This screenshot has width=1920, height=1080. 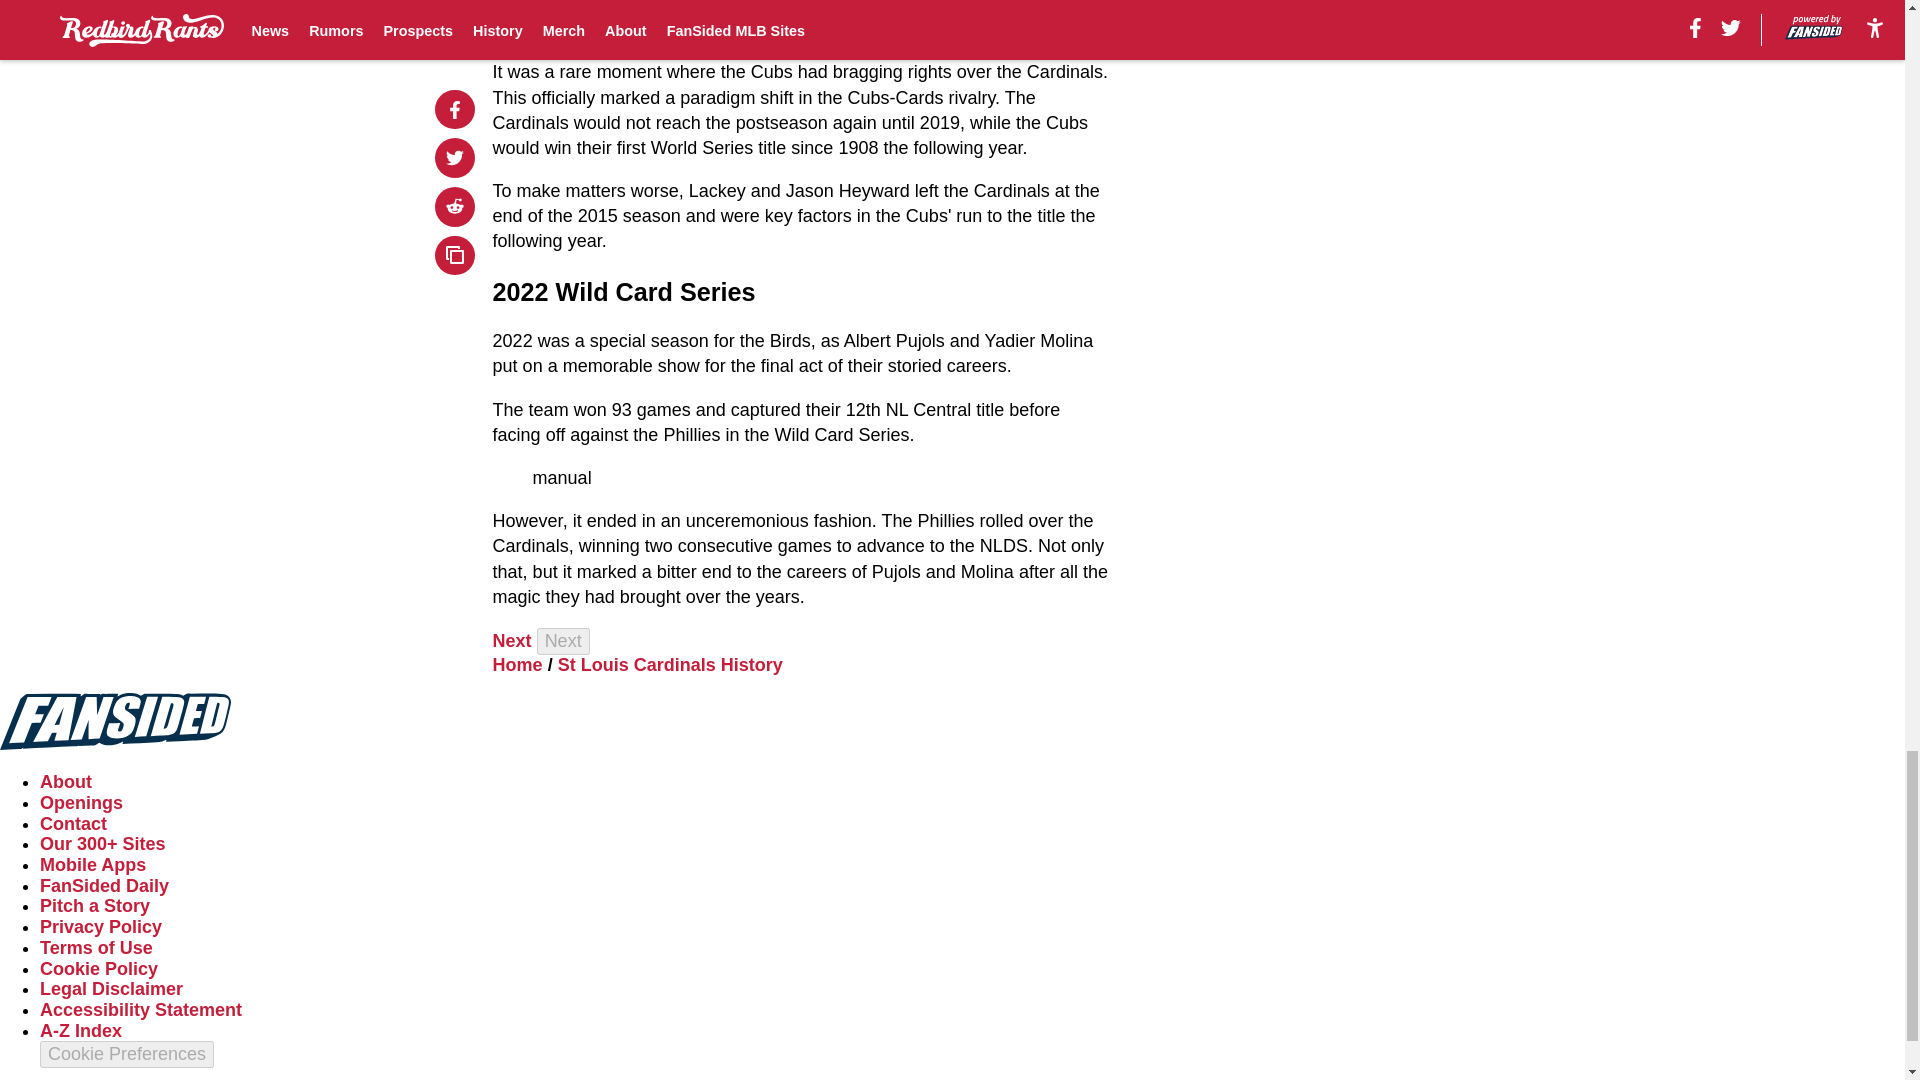 I want to click on St Louis Cardinals History, so click(x=670, y=664).